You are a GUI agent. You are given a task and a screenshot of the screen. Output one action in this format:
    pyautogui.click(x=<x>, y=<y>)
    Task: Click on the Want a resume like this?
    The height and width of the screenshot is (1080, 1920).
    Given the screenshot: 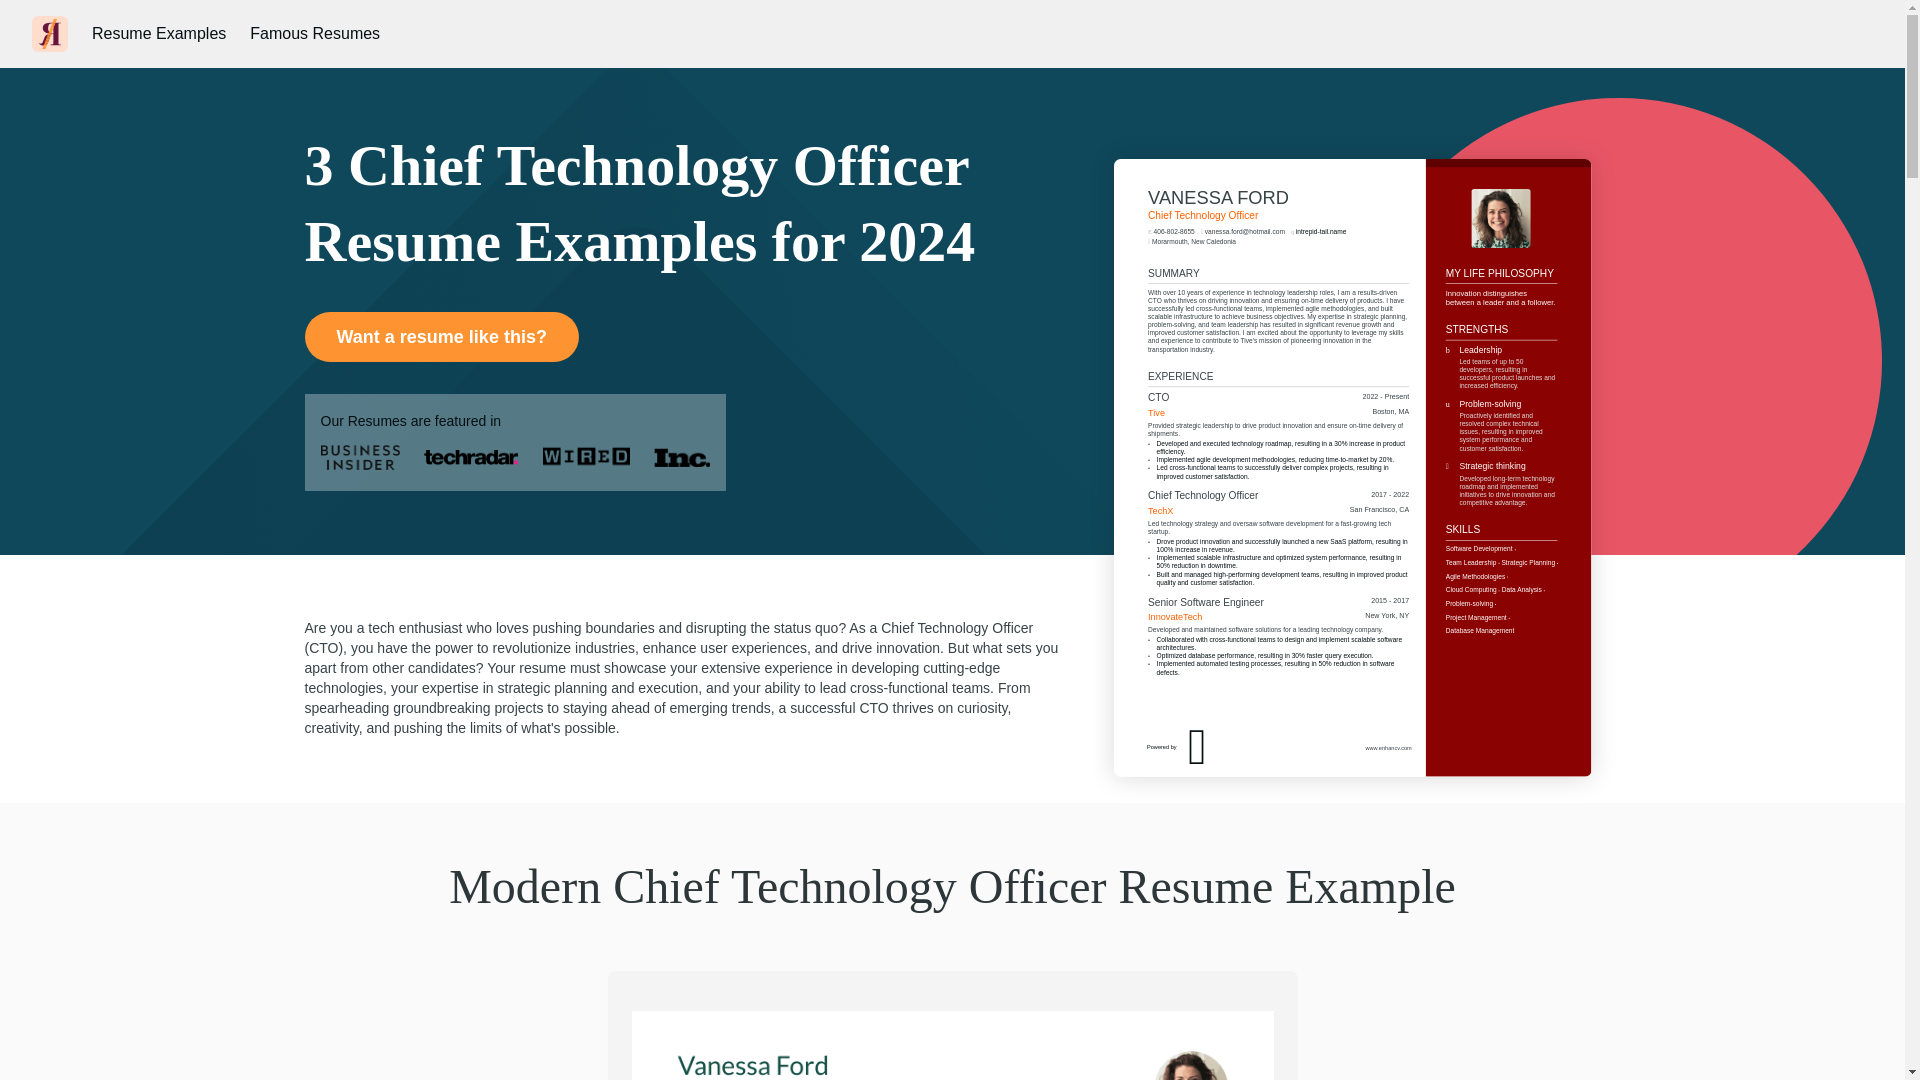 What is the action you would take?
    pyautogui.click(x=440, y=336)
    